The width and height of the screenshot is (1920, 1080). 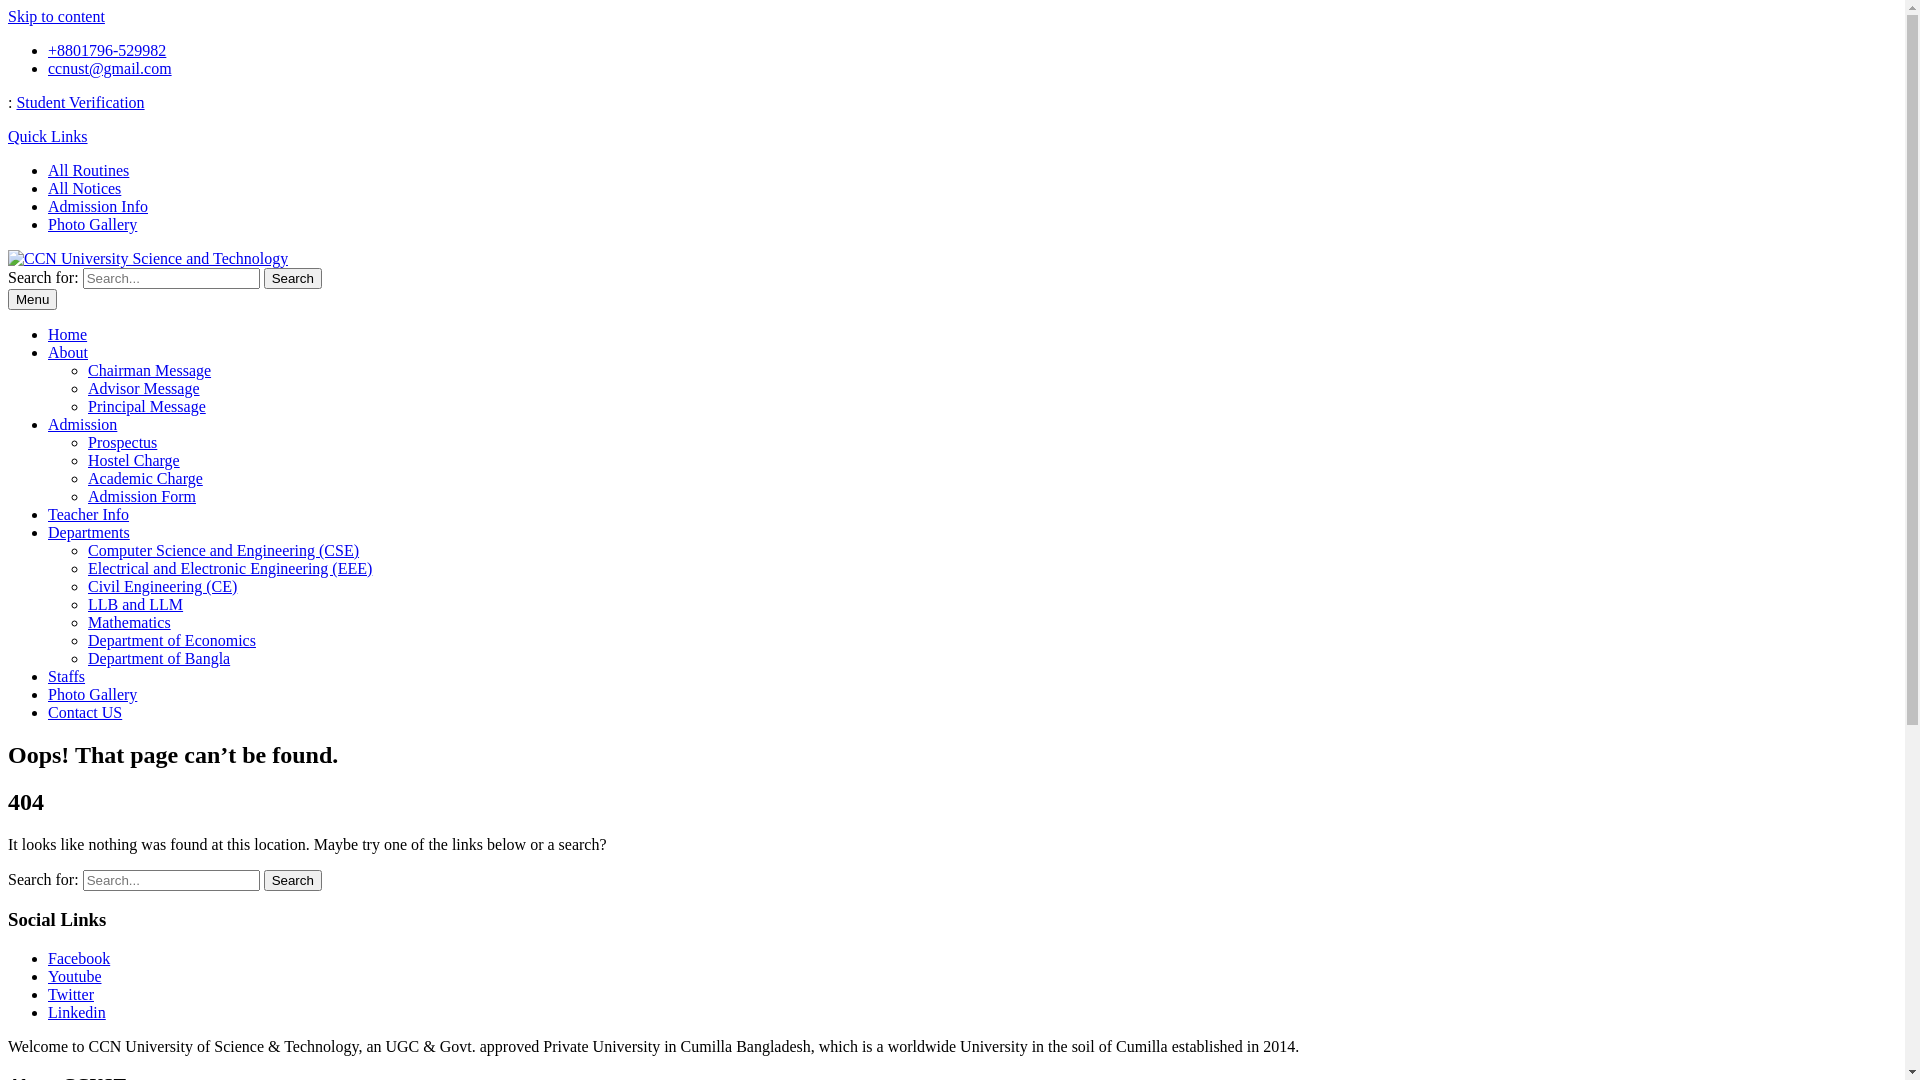 I want to click on Prospectus, so click(x=122, y=442).